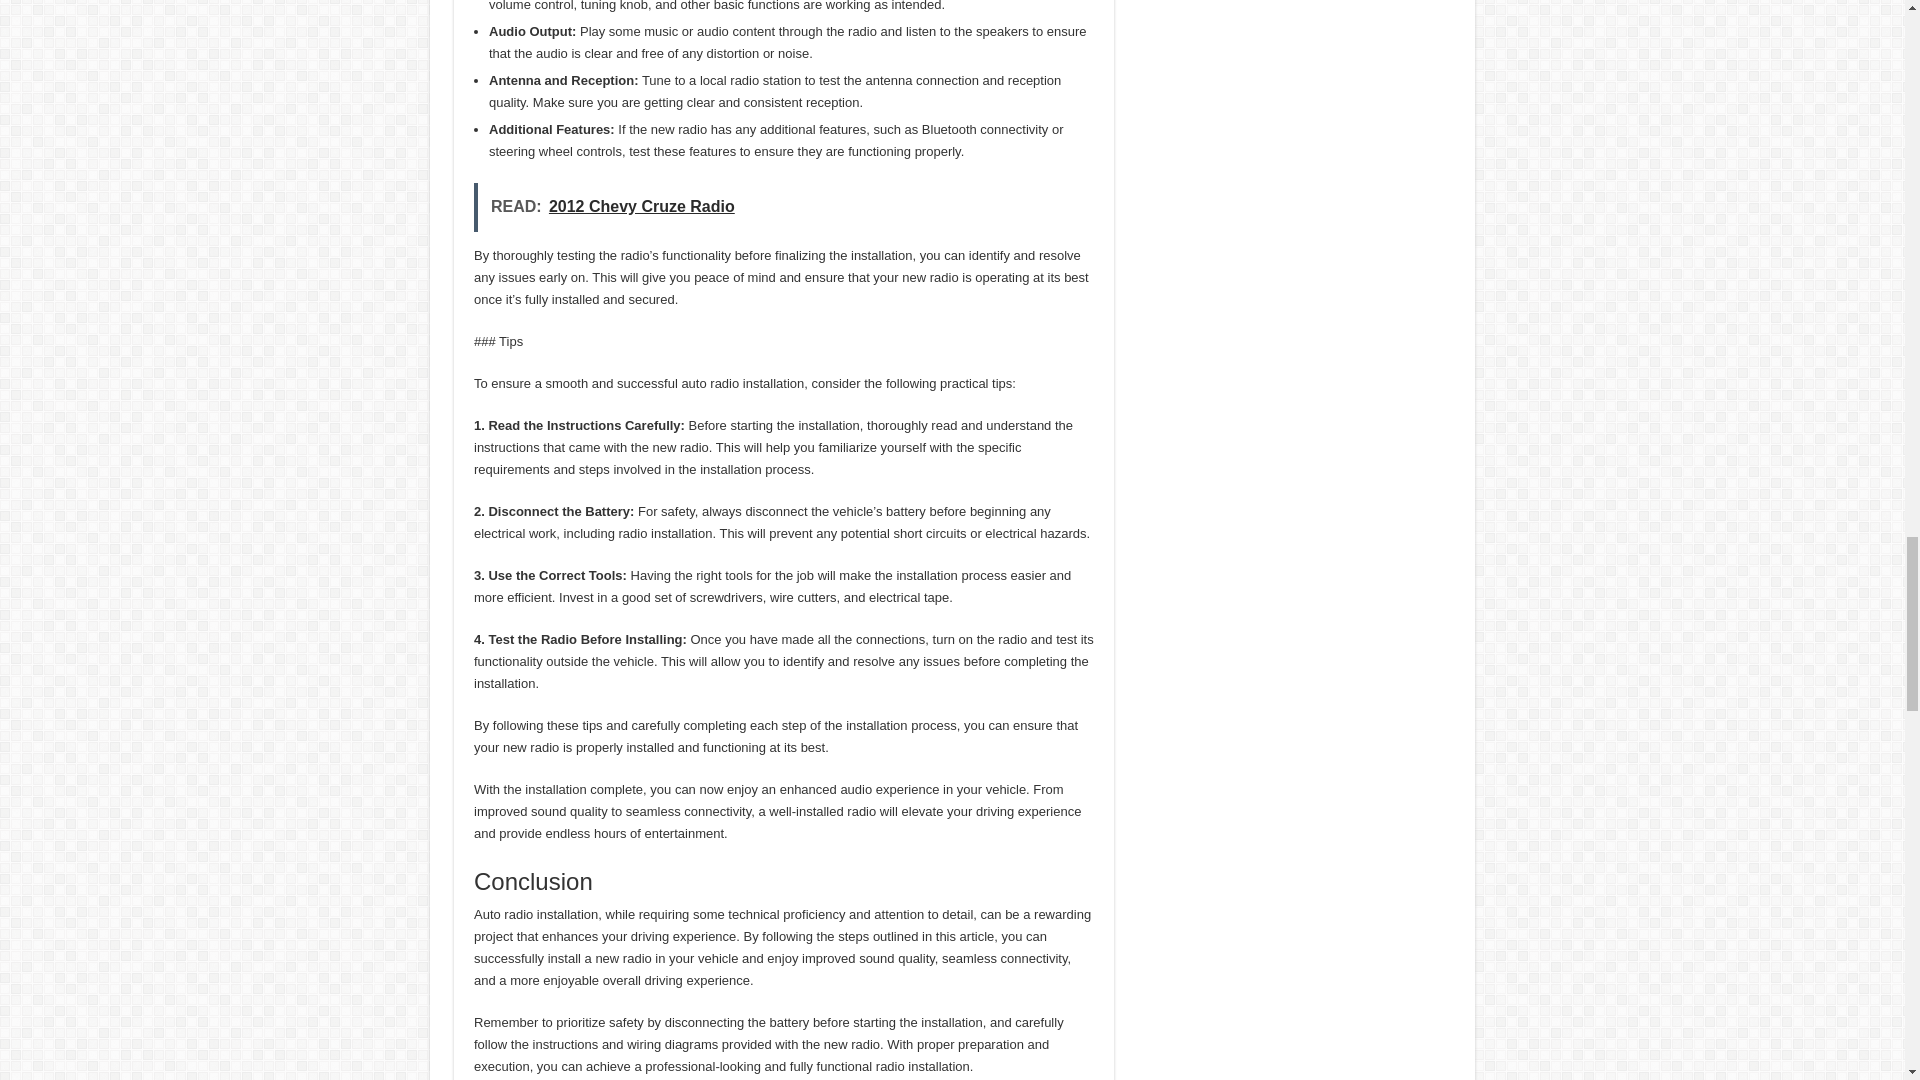  What do you see at coordinates (784, 207) in the screenshot?
I see `READ:  2012 Chevy Cruze Radio` at bounding box center [784, 207].